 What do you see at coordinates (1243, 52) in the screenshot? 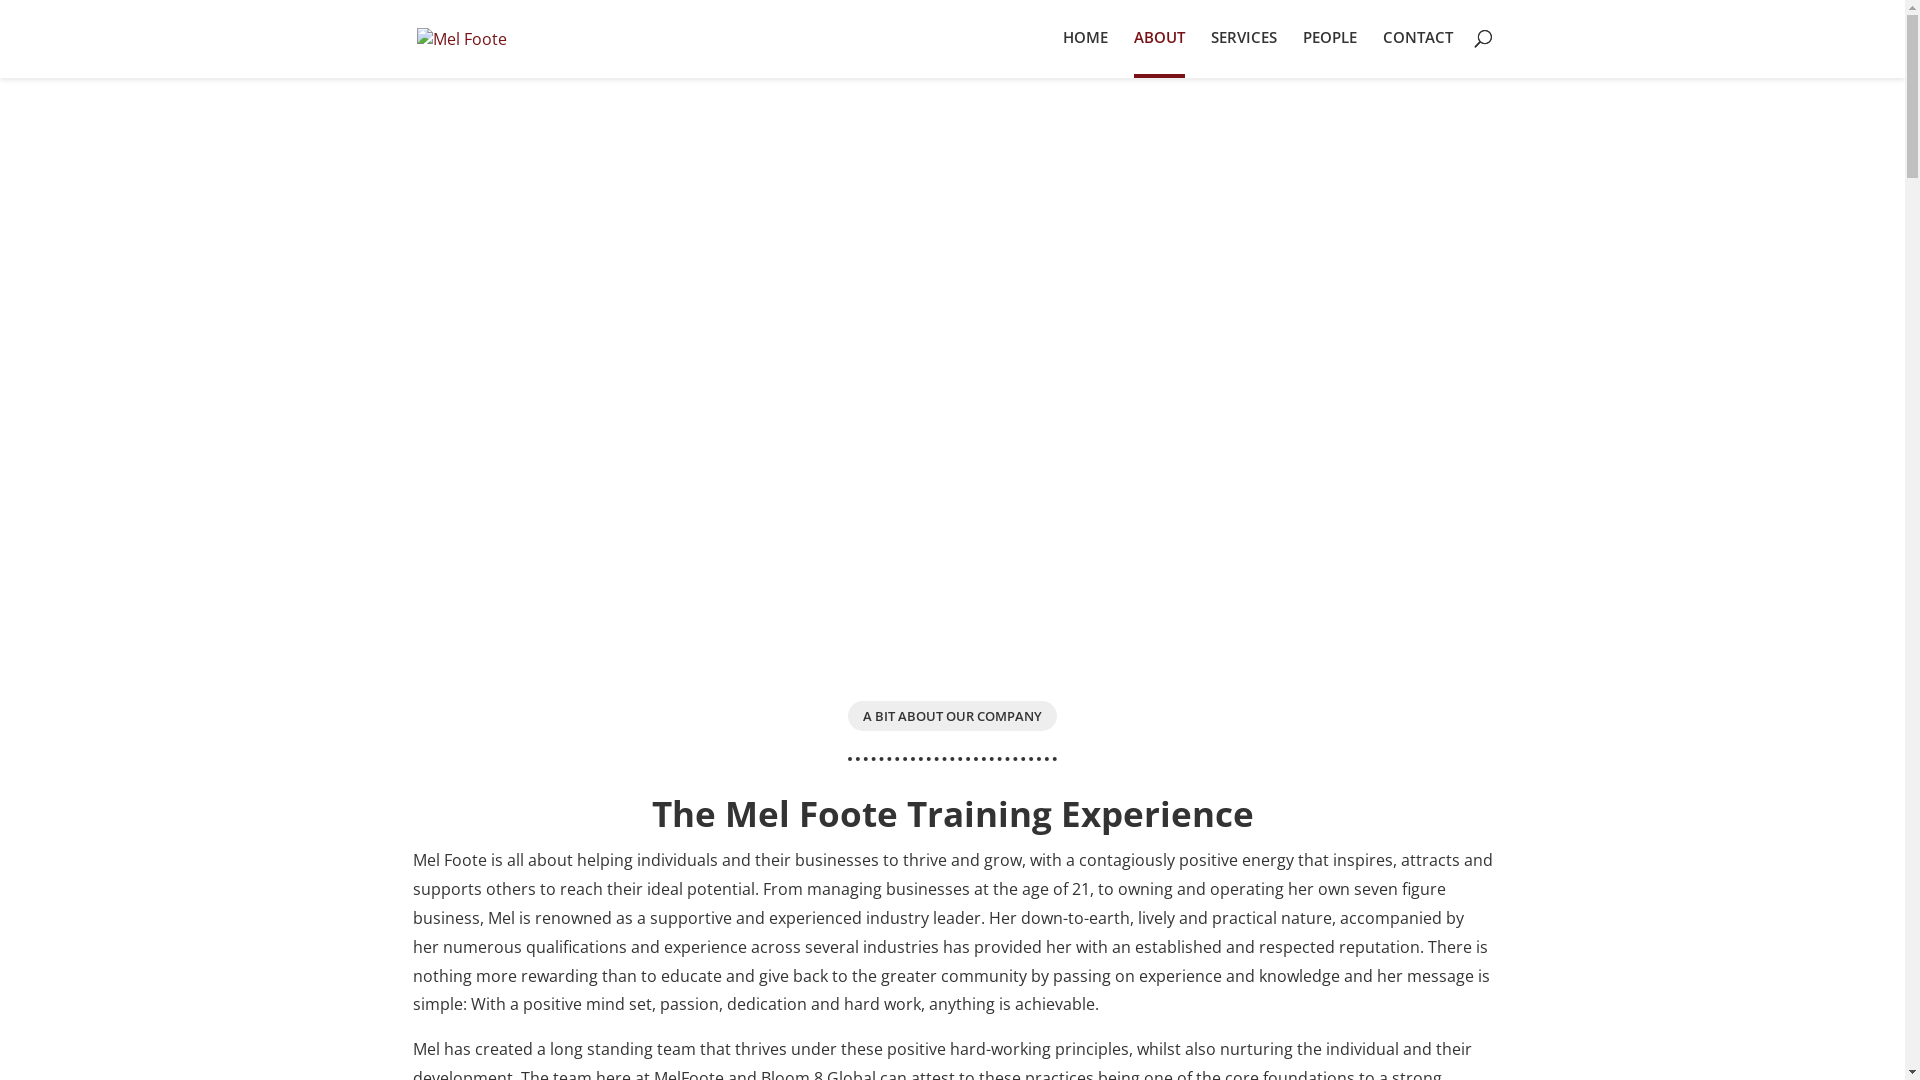
I see `SERVICES` at bounding box center [1243, 52].